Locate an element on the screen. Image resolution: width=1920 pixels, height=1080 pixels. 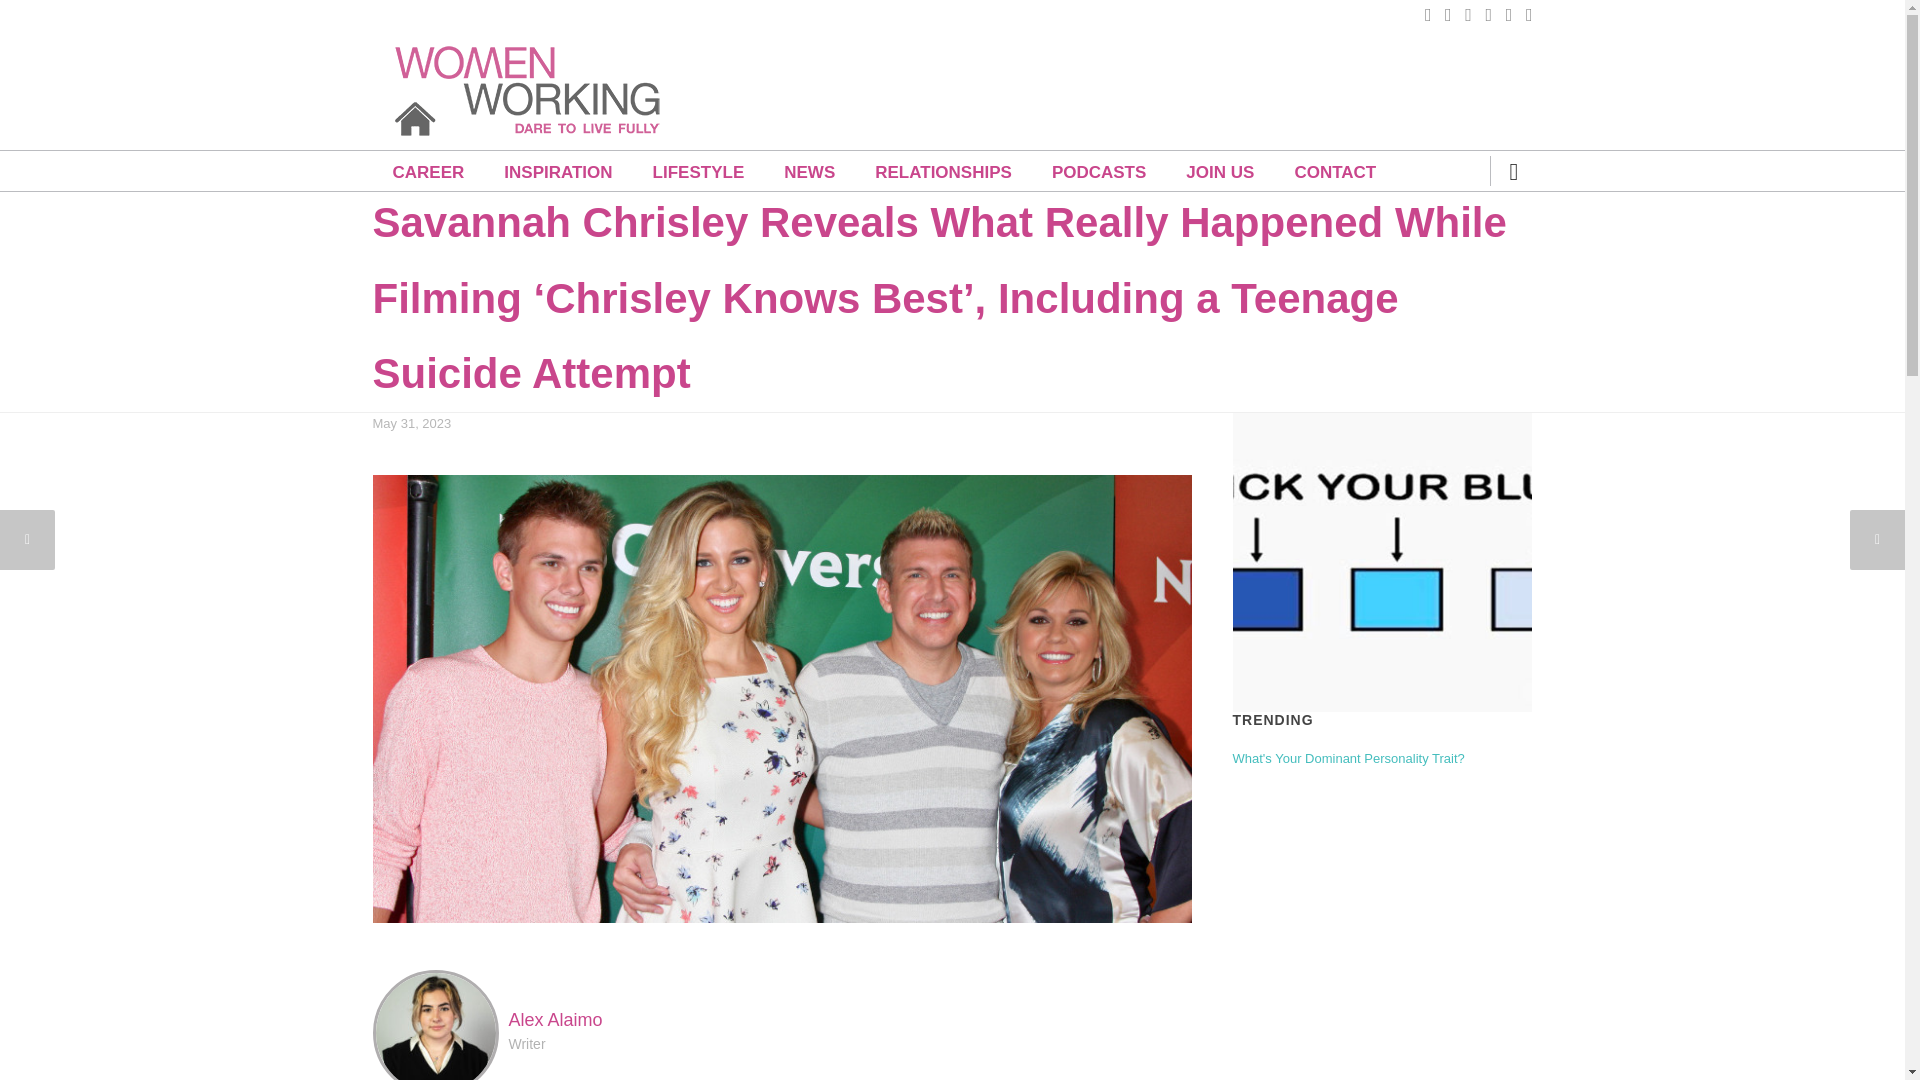
CONTACT is located at coordinates (1334, 172).